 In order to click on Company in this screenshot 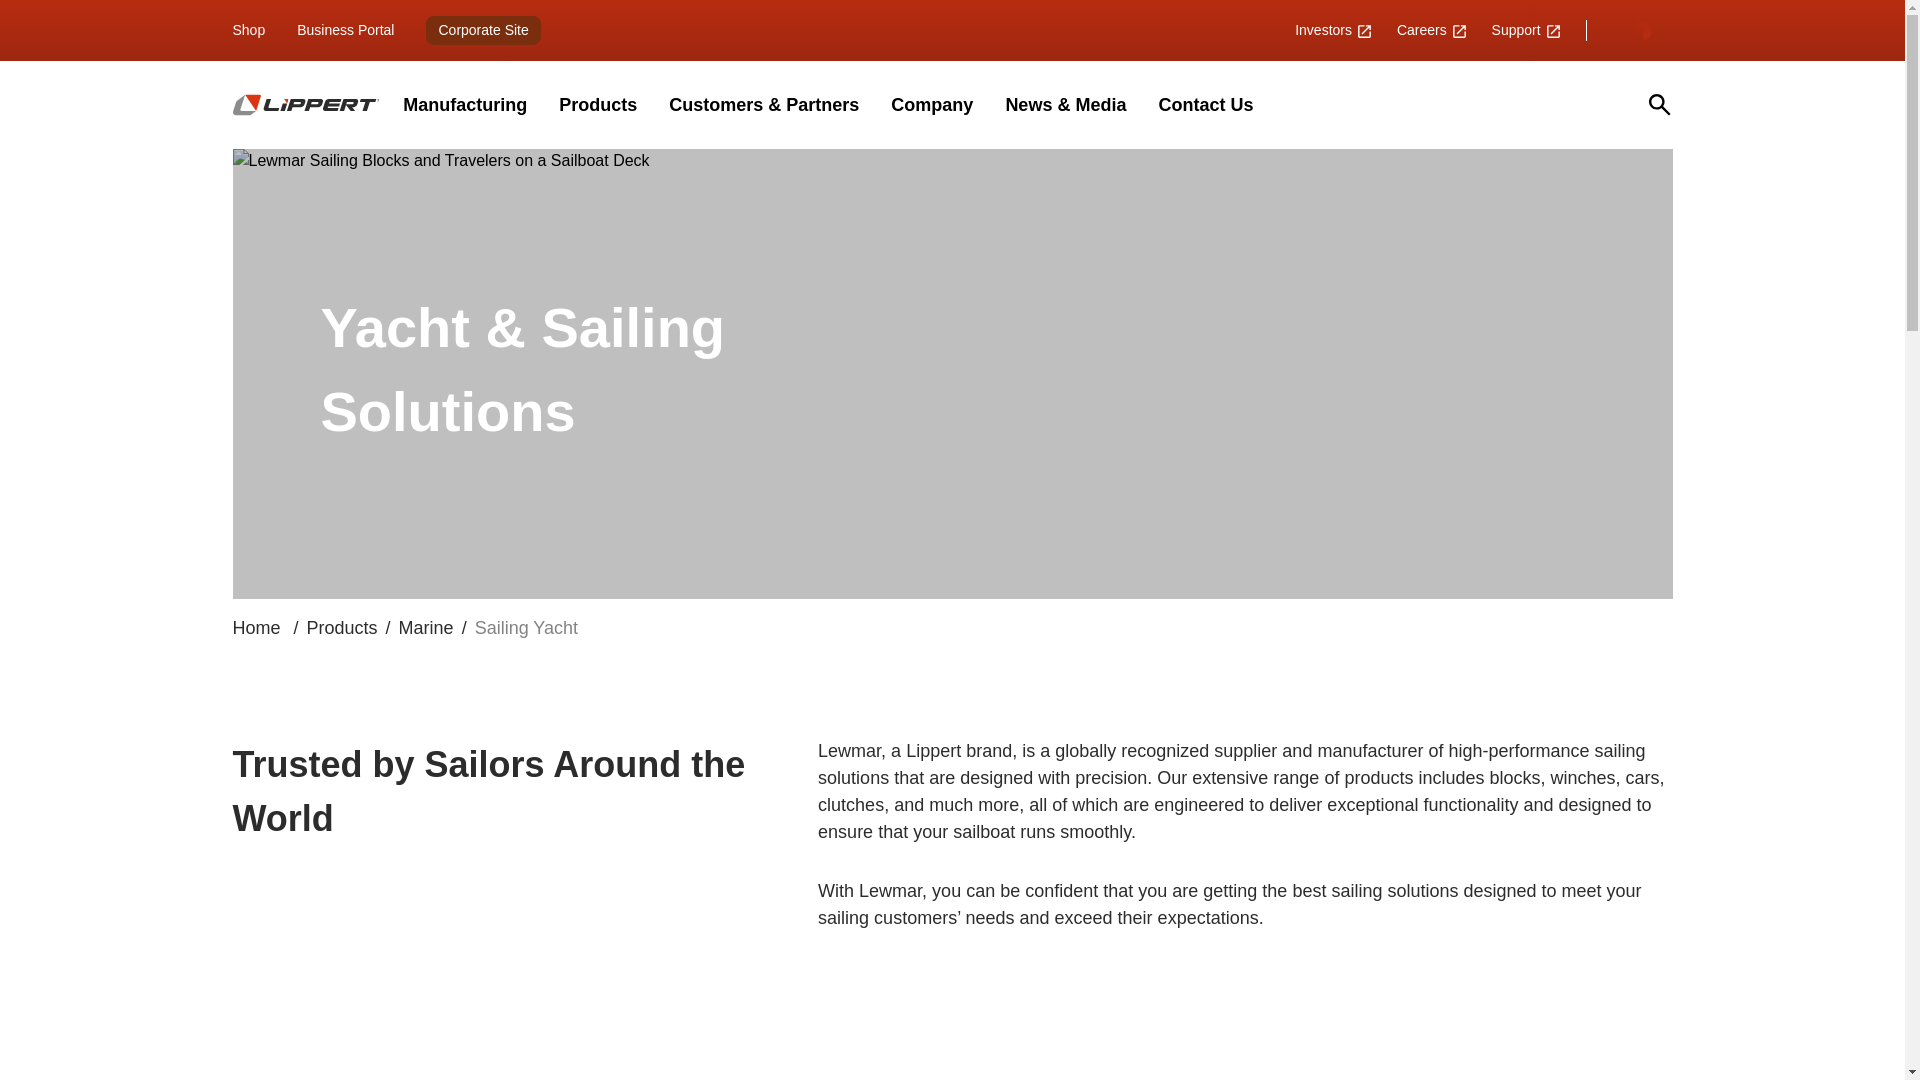, I will do `click(932, 104)`.